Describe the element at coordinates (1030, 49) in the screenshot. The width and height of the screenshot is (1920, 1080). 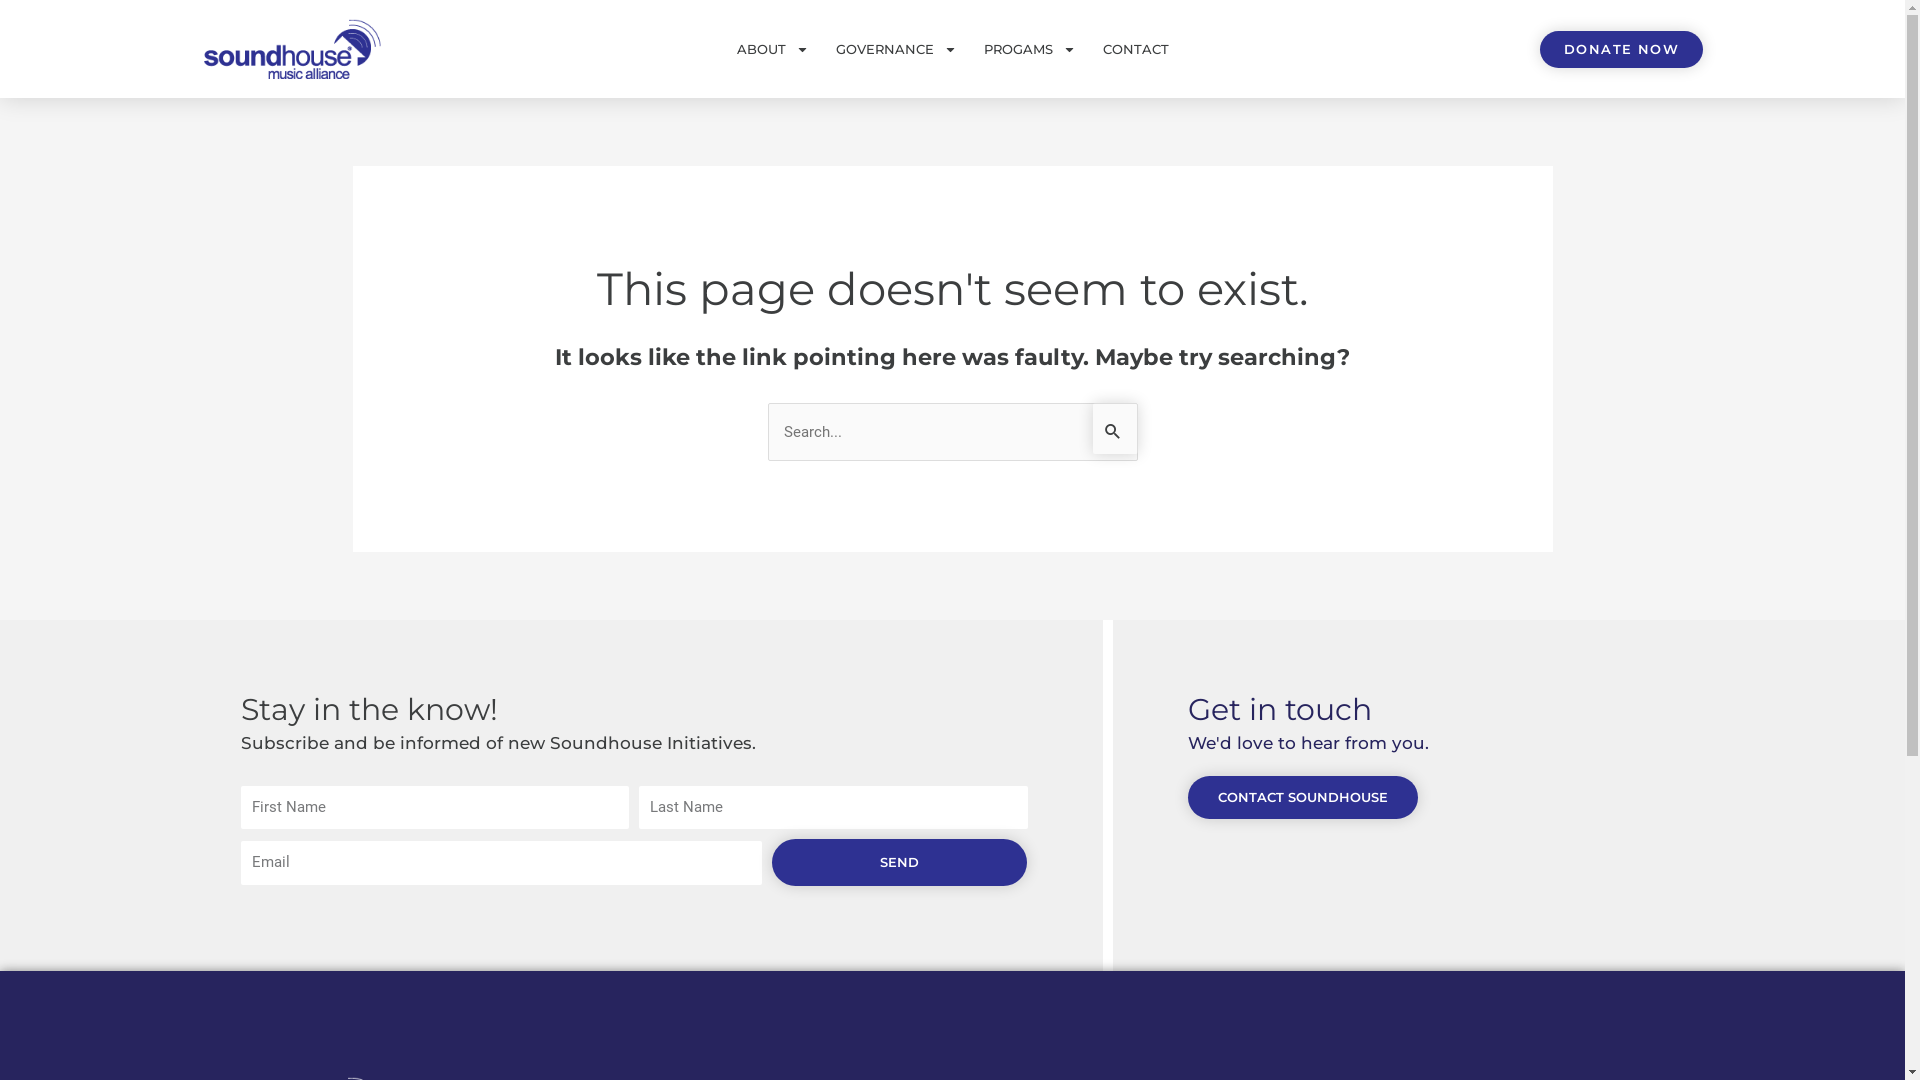
I see `PROGAMS` at that location.